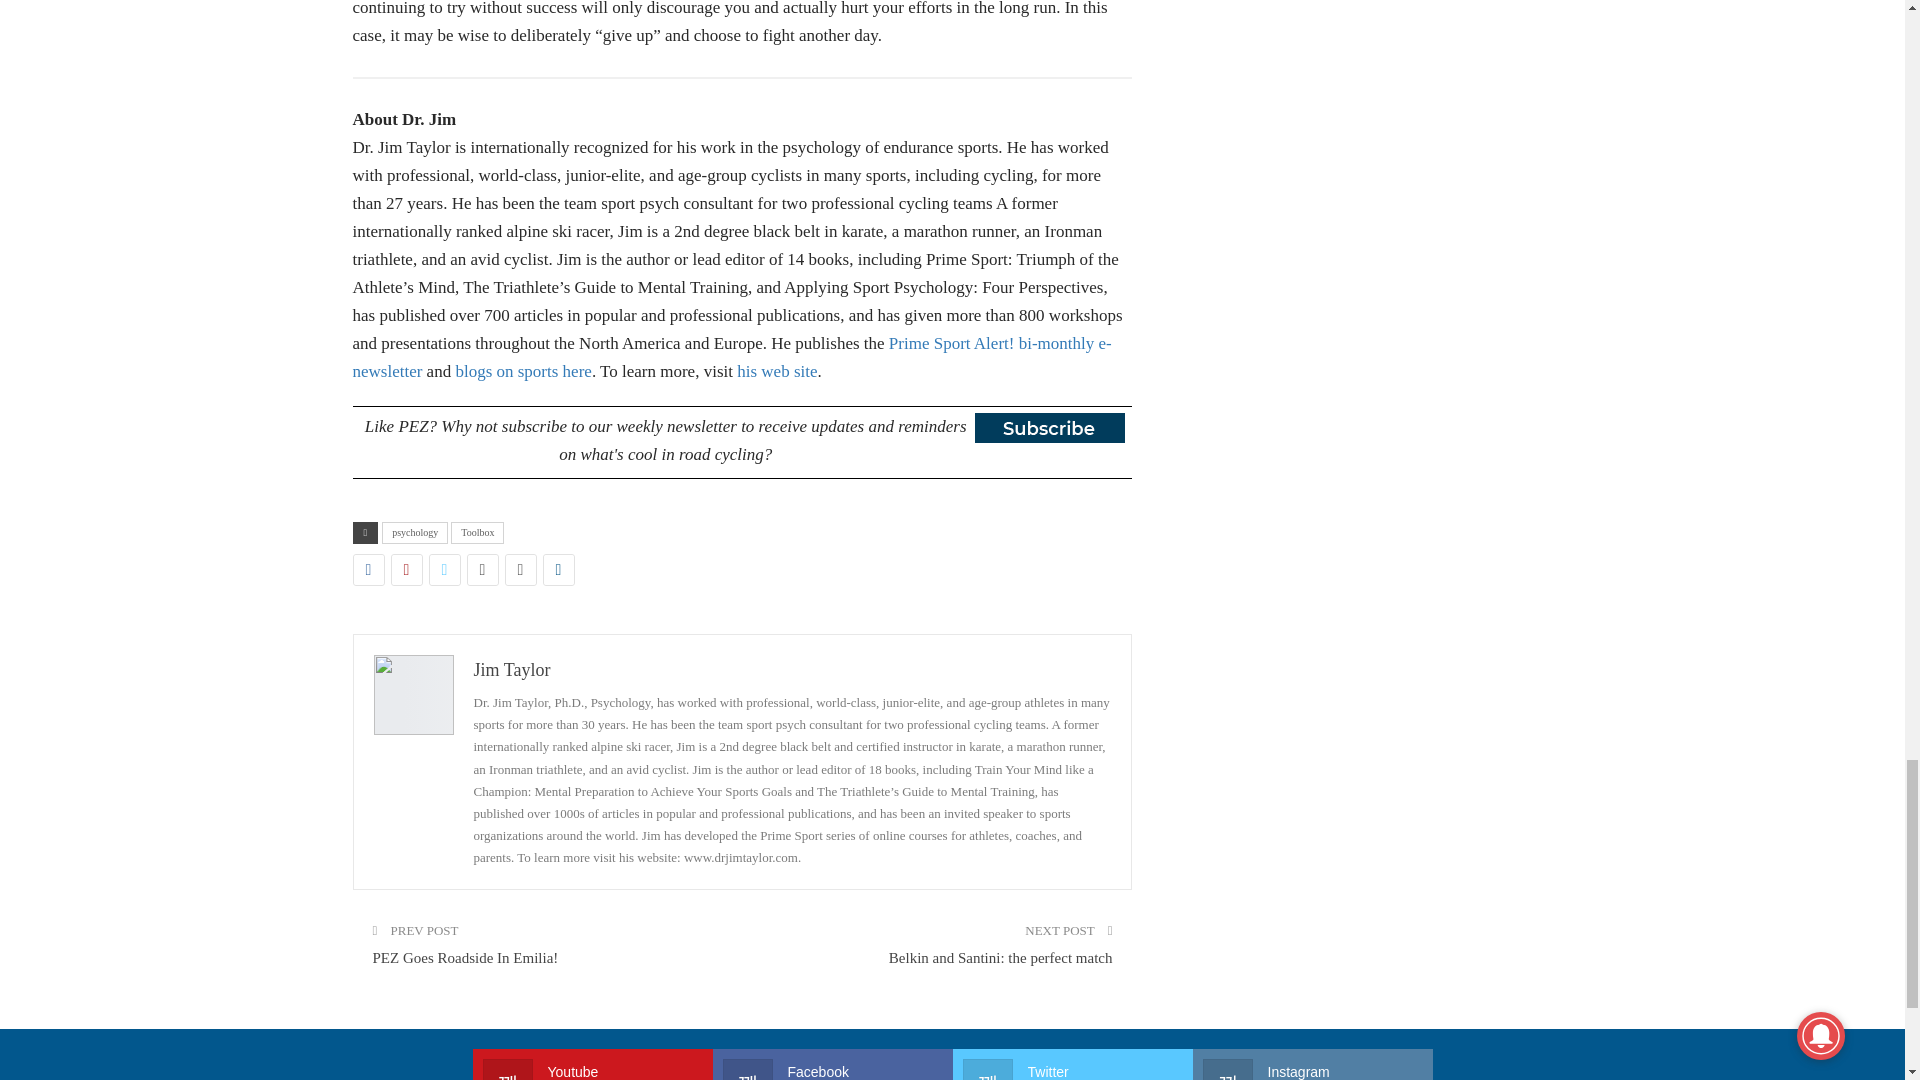 The image size is (1920, 1080). Describe the element at coordinates (523, 371) in the screenshot. I see `Dr. Jim's sports blogs` at that location.